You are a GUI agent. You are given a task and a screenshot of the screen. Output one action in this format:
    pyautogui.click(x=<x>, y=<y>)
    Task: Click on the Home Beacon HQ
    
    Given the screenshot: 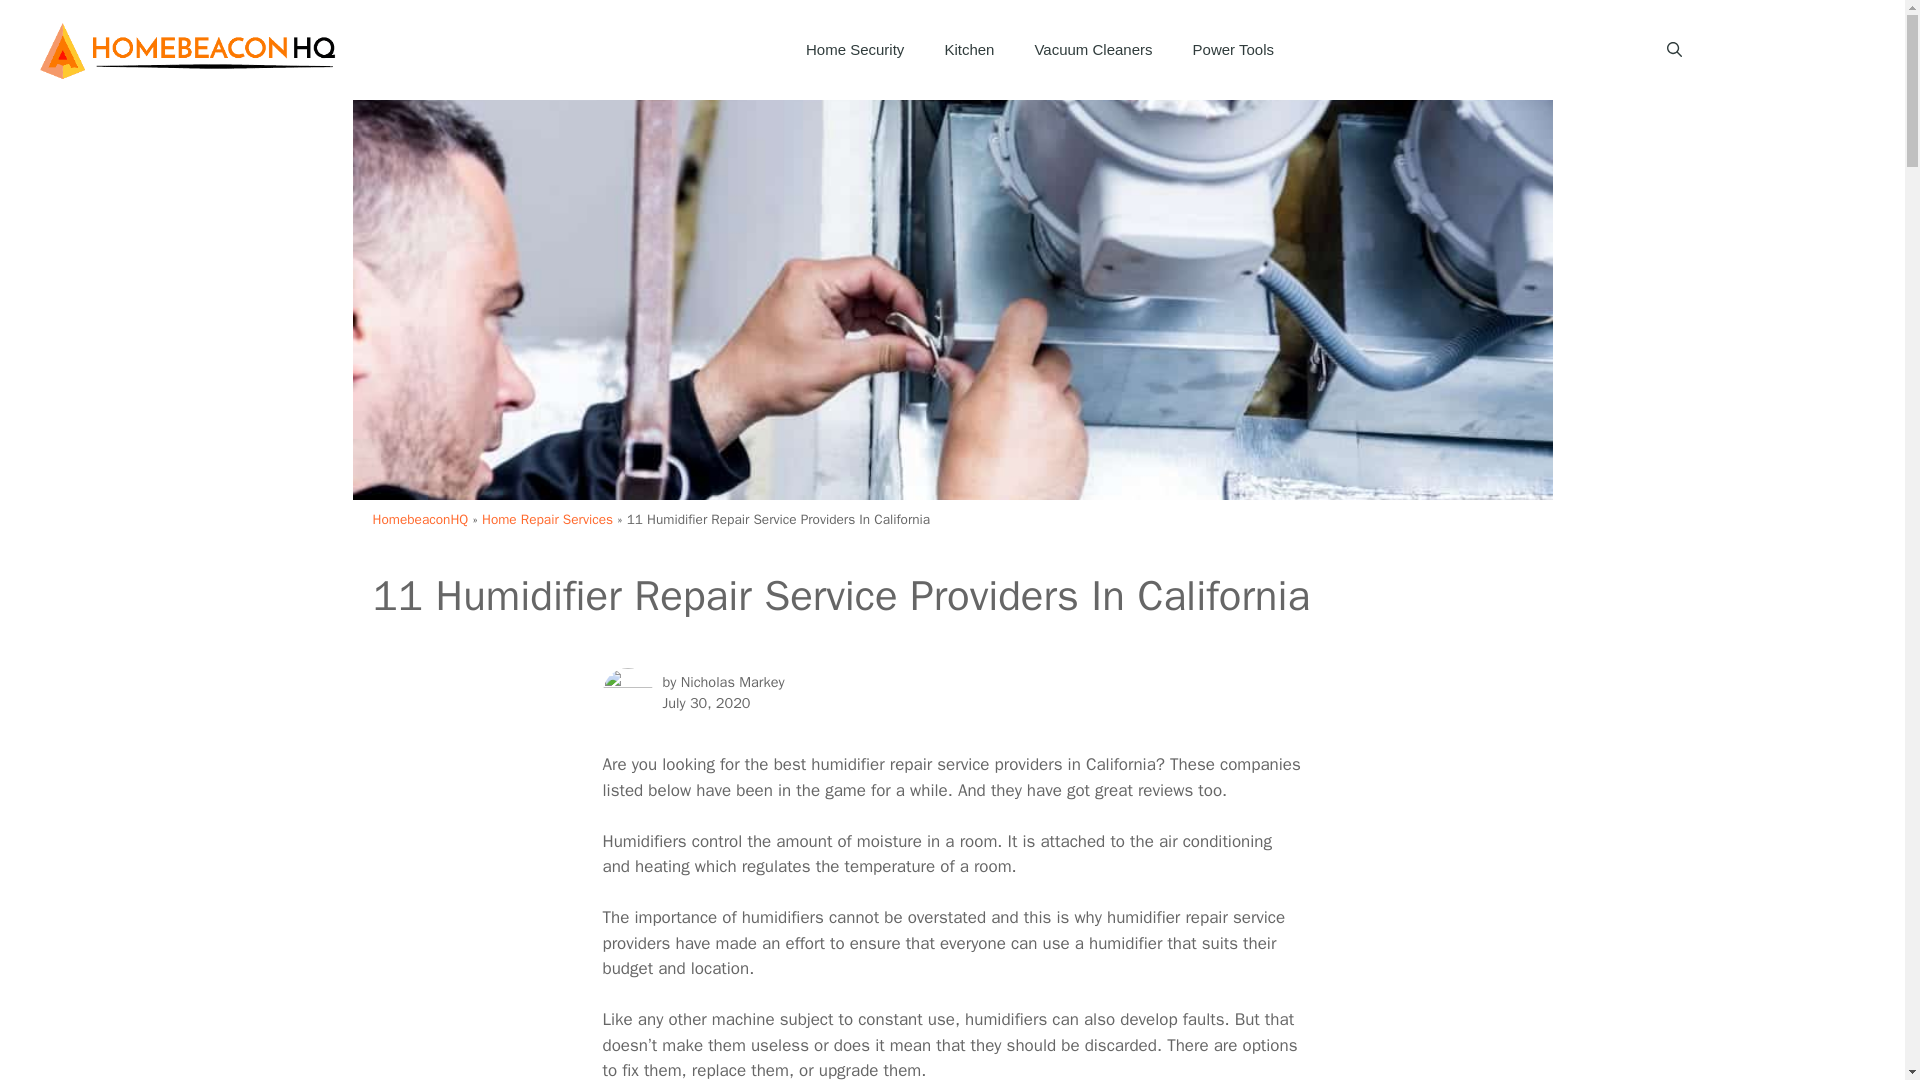 What is the action you would take?
    pyautogui.click(x=190, y=48)
    